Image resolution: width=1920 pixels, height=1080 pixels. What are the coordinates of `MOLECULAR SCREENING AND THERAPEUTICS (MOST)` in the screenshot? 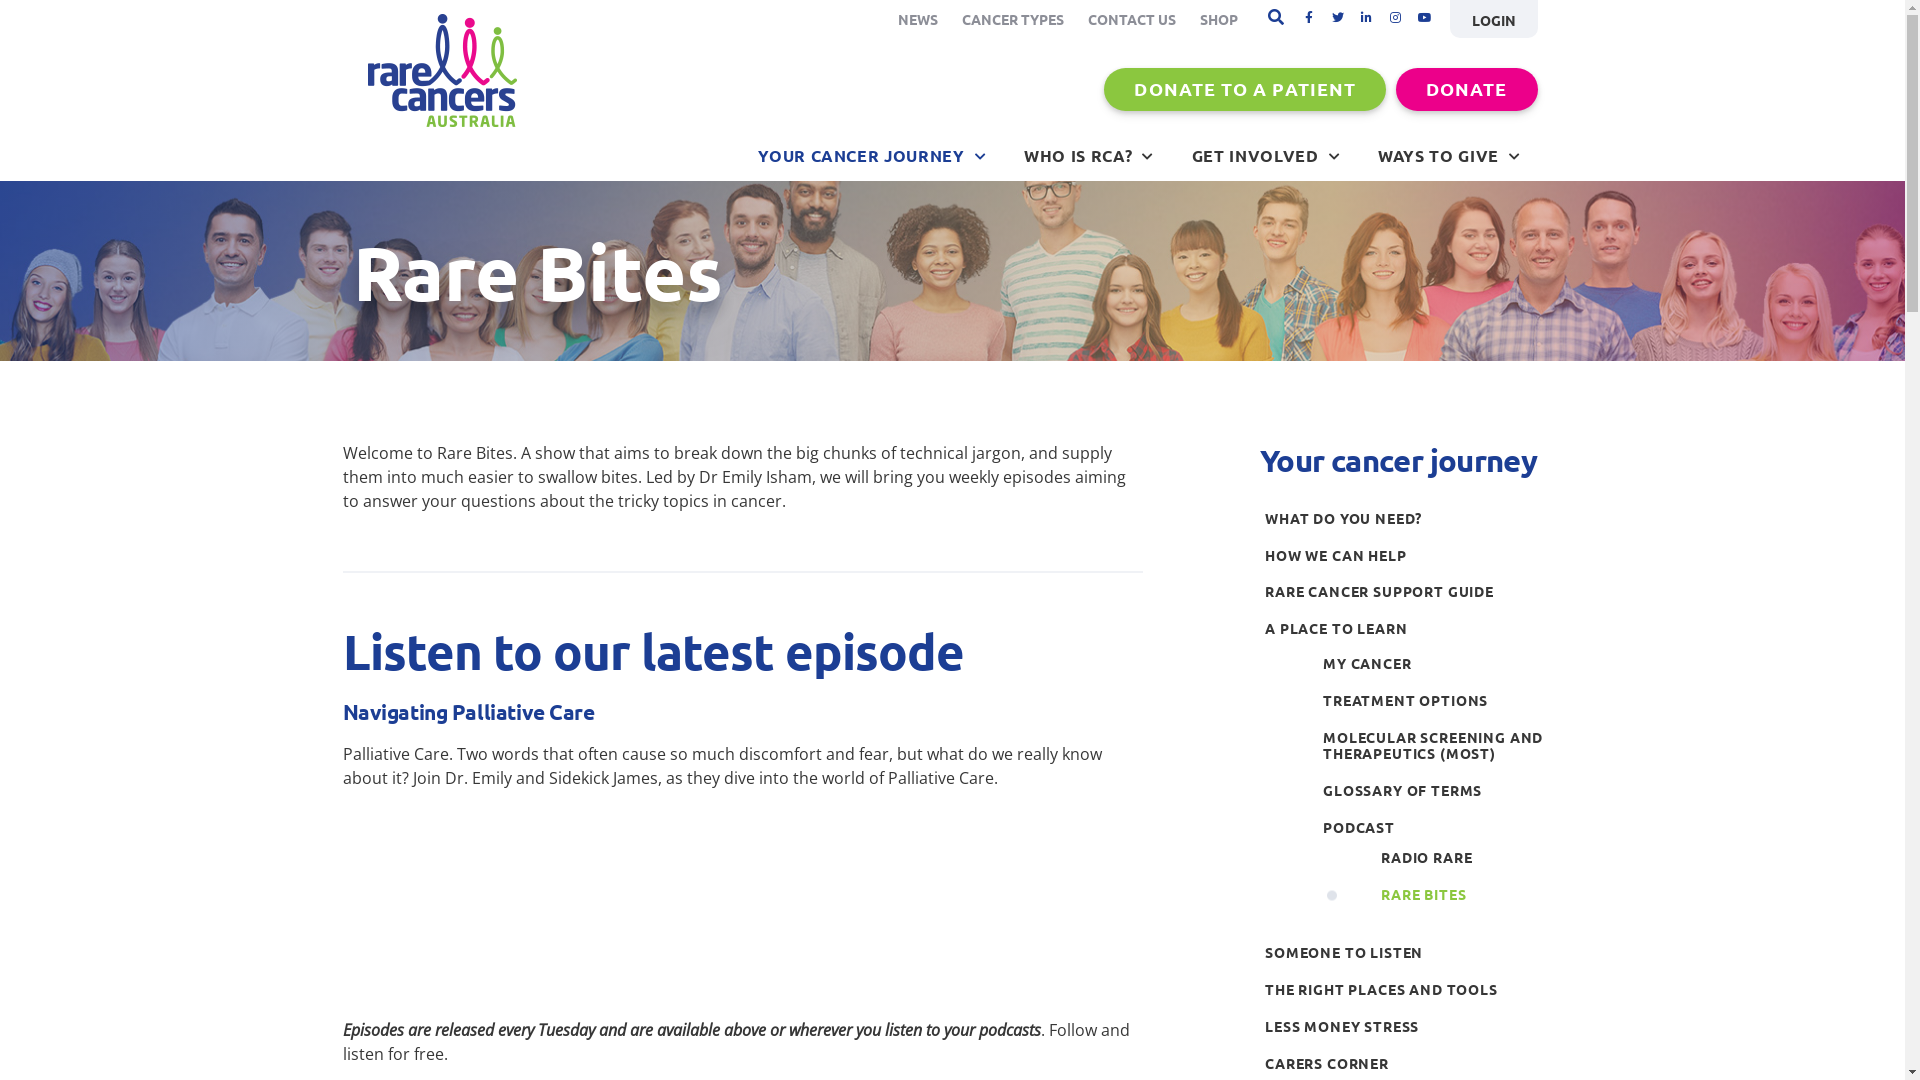 It's located at (1436, 746).